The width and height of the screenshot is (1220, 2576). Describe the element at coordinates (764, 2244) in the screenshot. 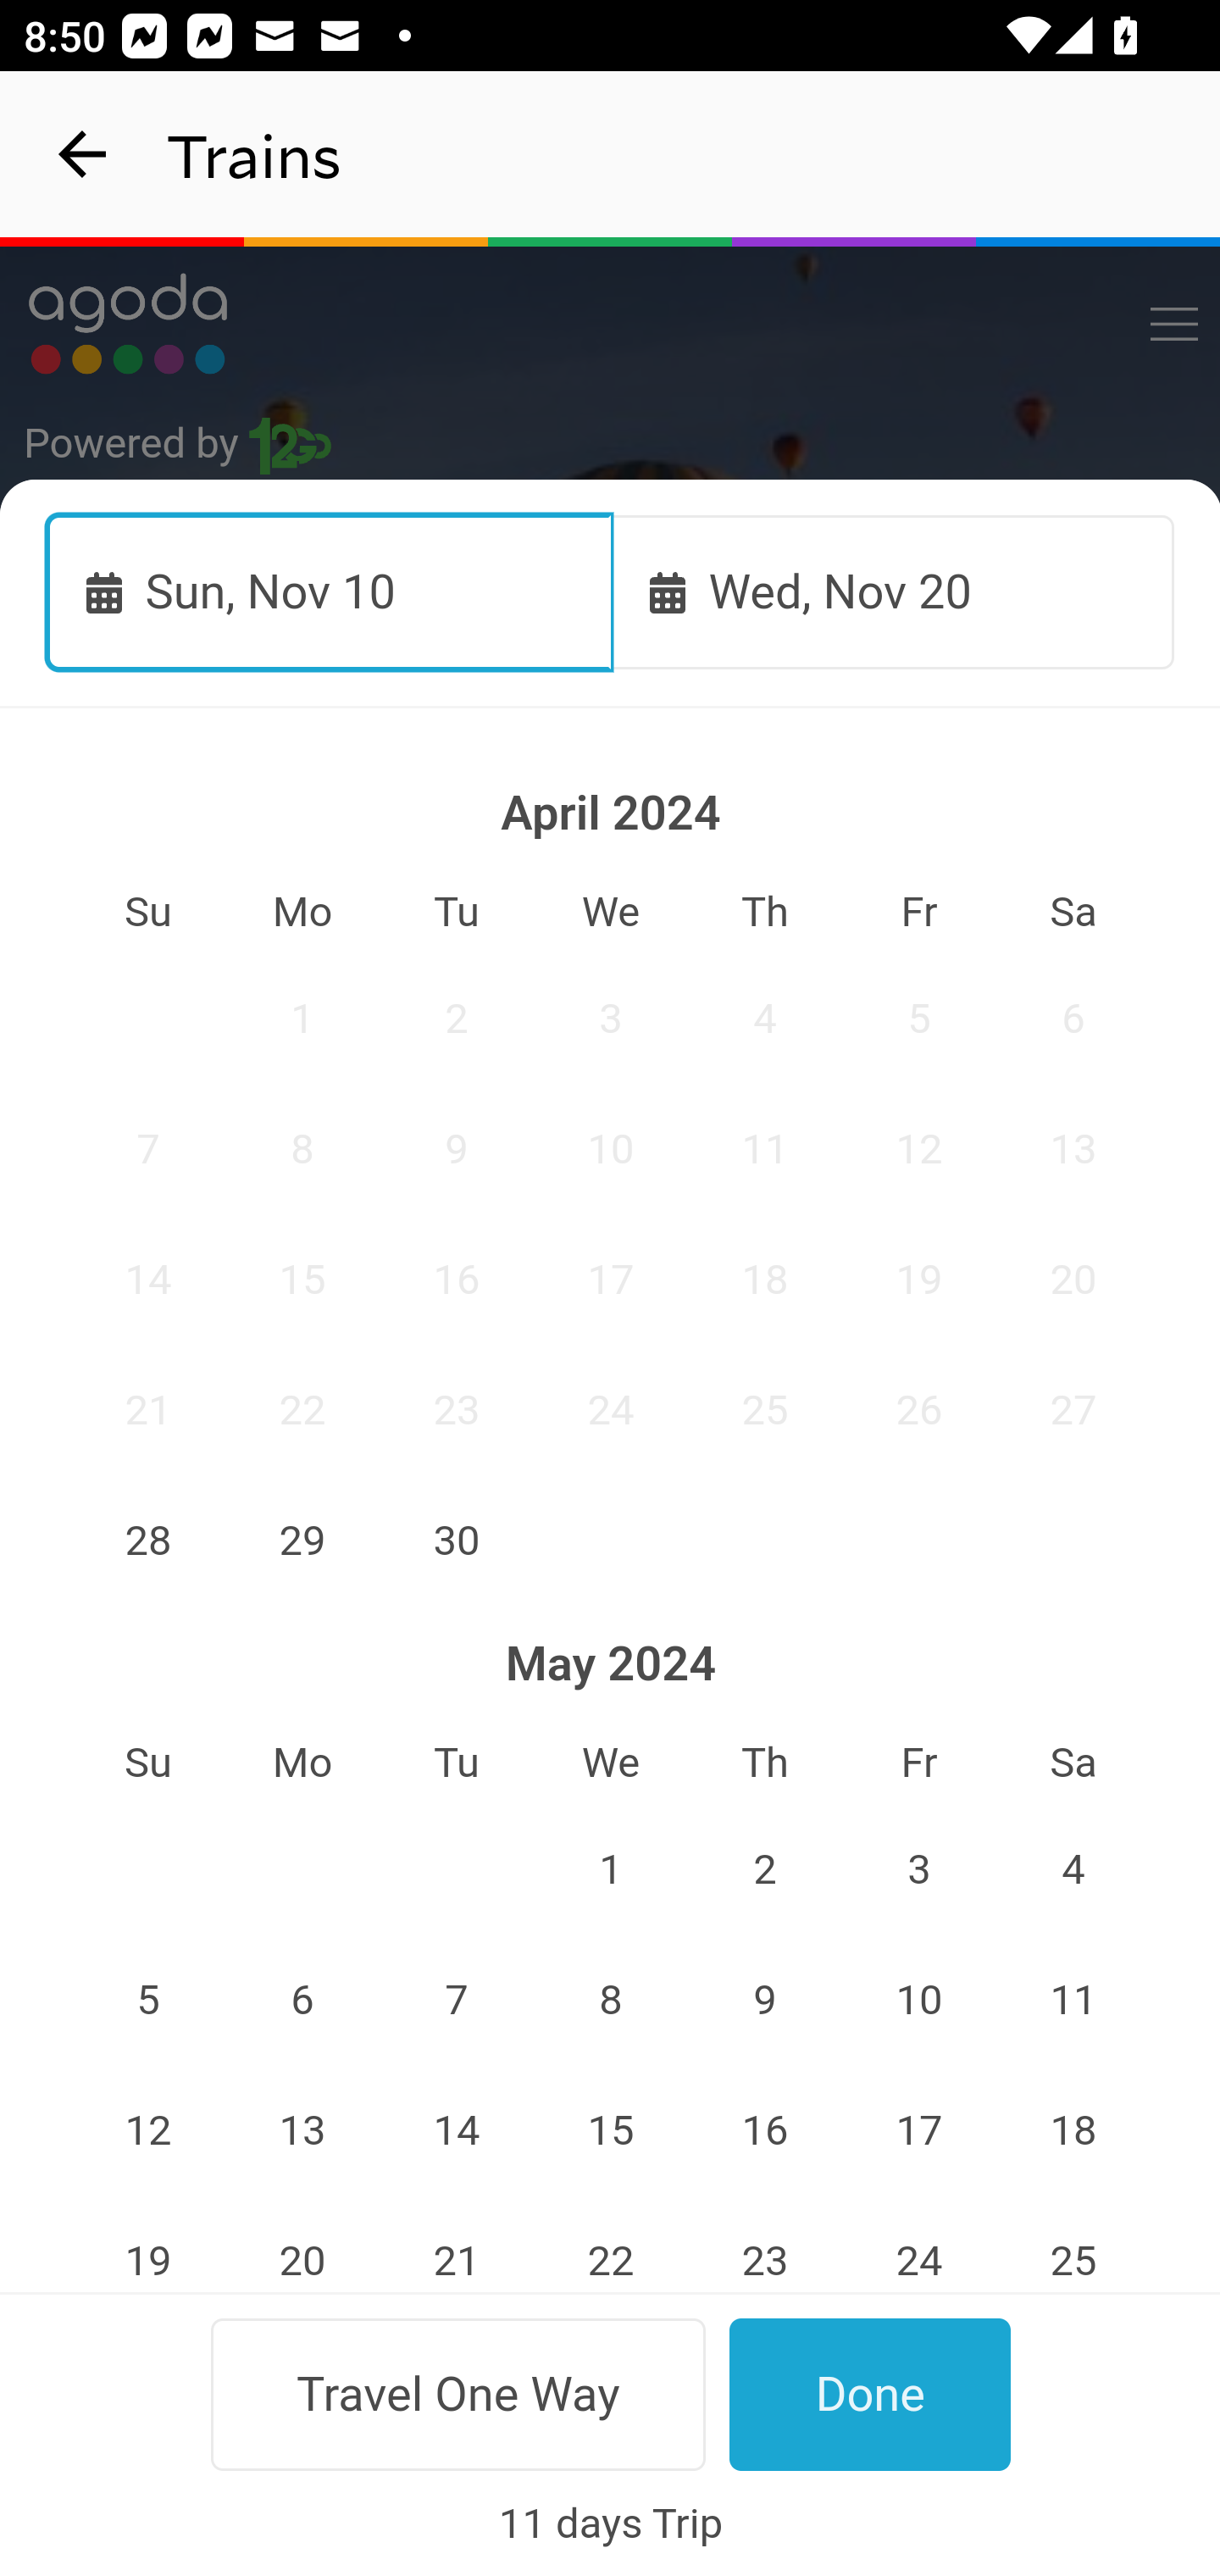

I see `23` at that location.